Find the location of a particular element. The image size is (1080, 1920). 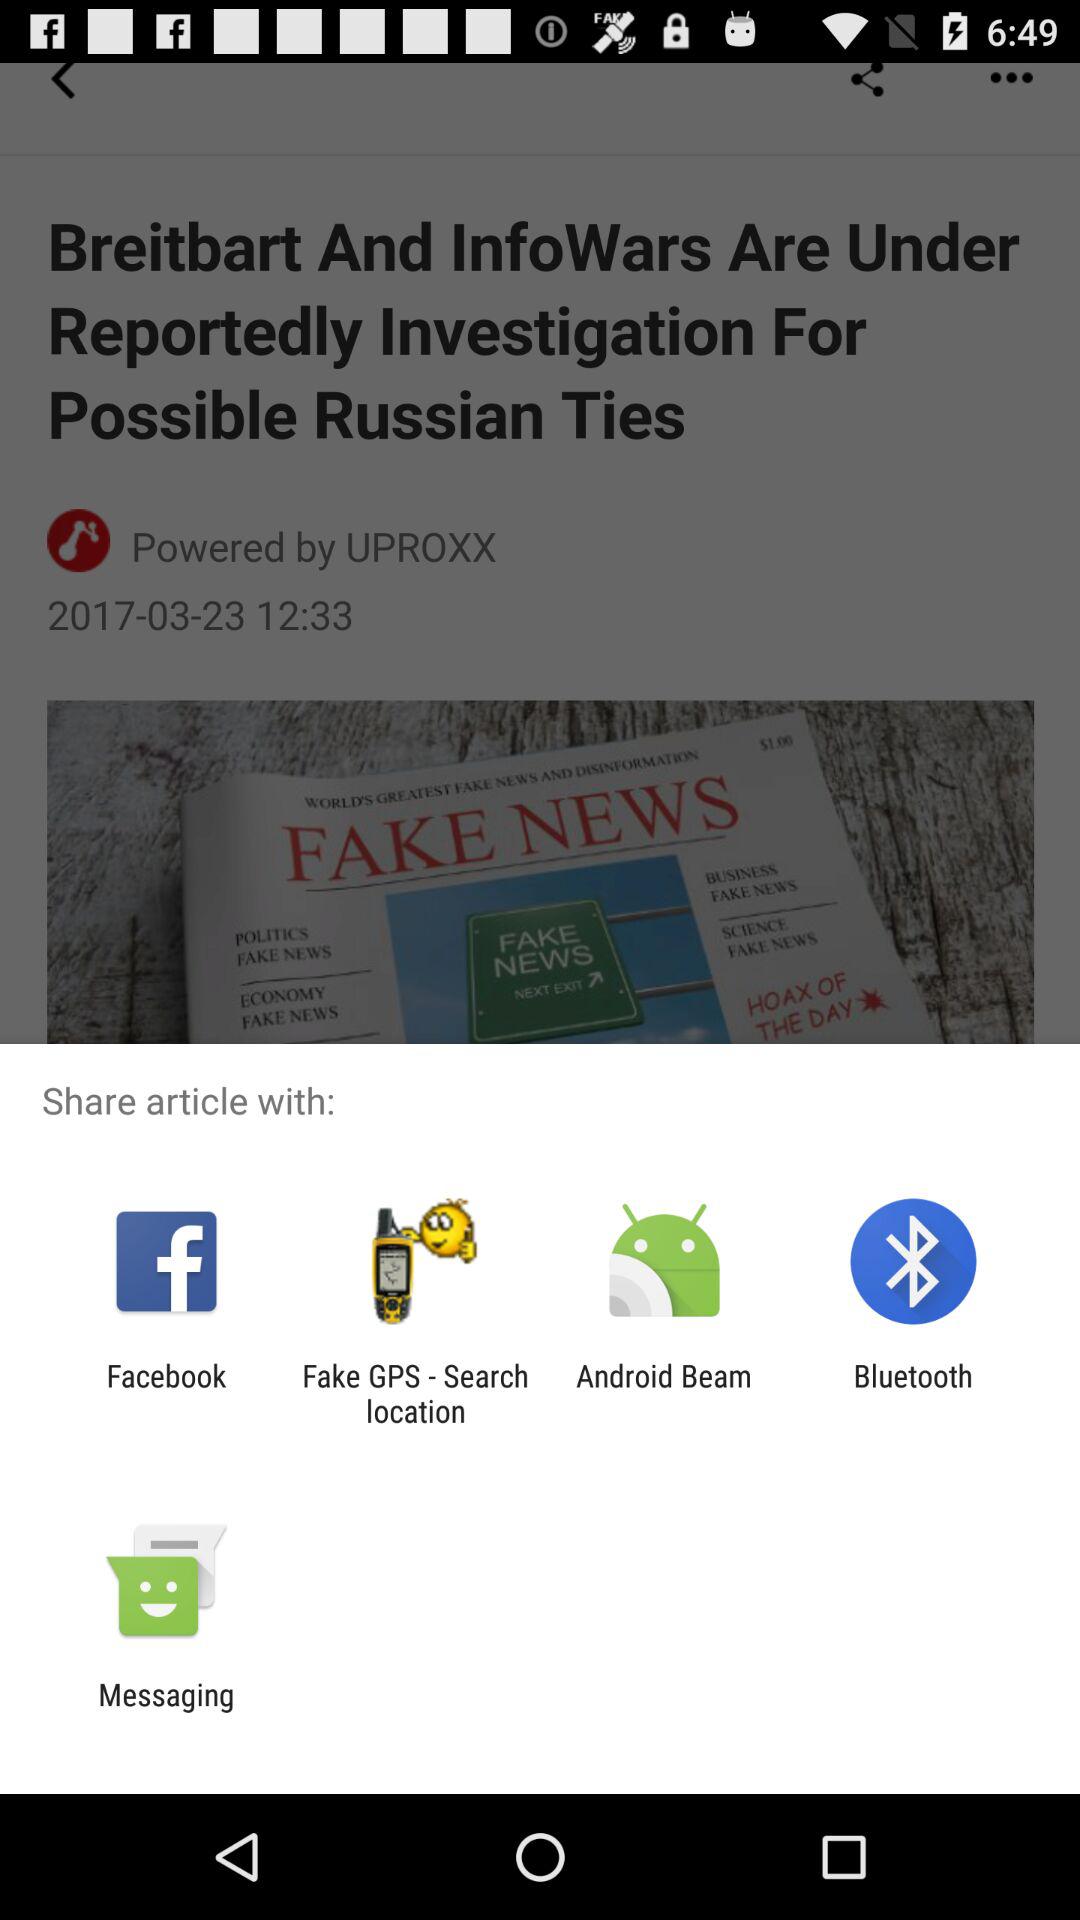

tap icon next to the bluetooth item is located at coordinates (664, 1393).